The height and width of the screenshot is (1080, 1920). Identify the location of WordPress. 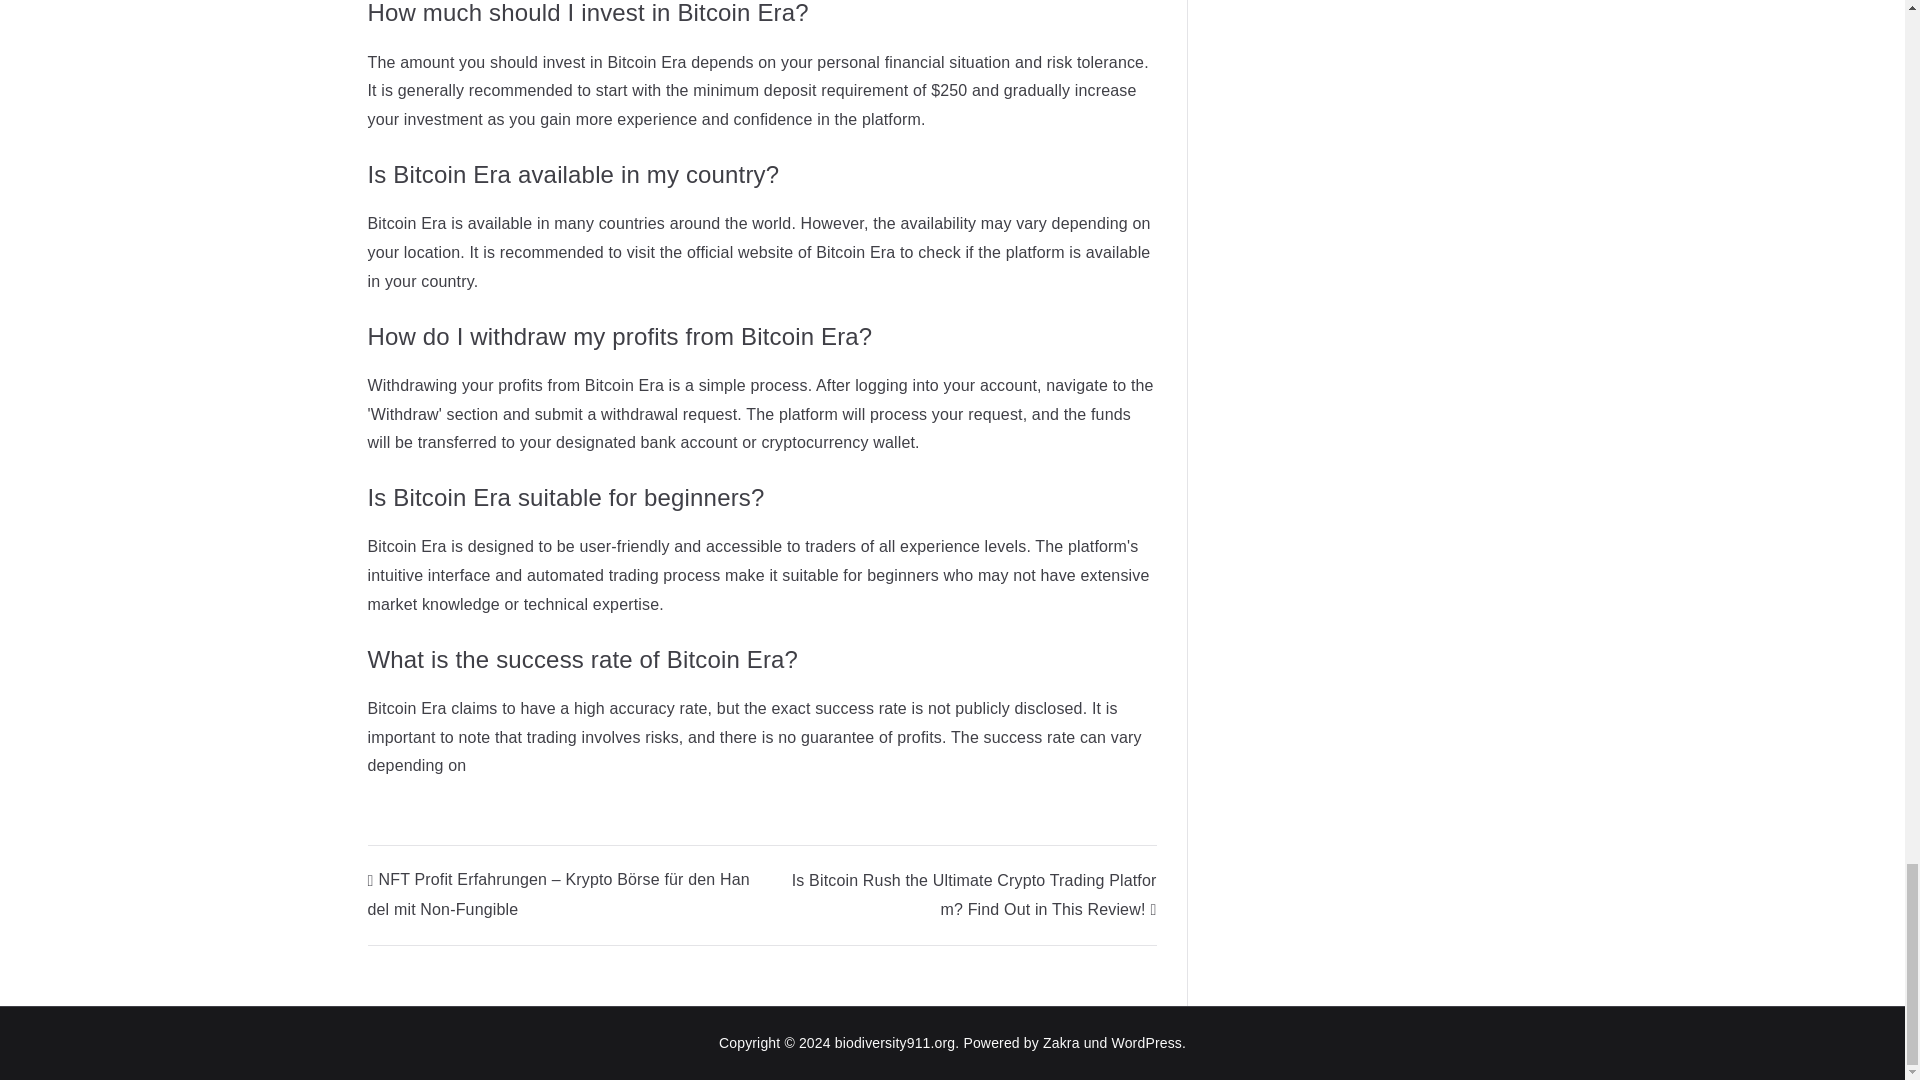
(1146, 1042).